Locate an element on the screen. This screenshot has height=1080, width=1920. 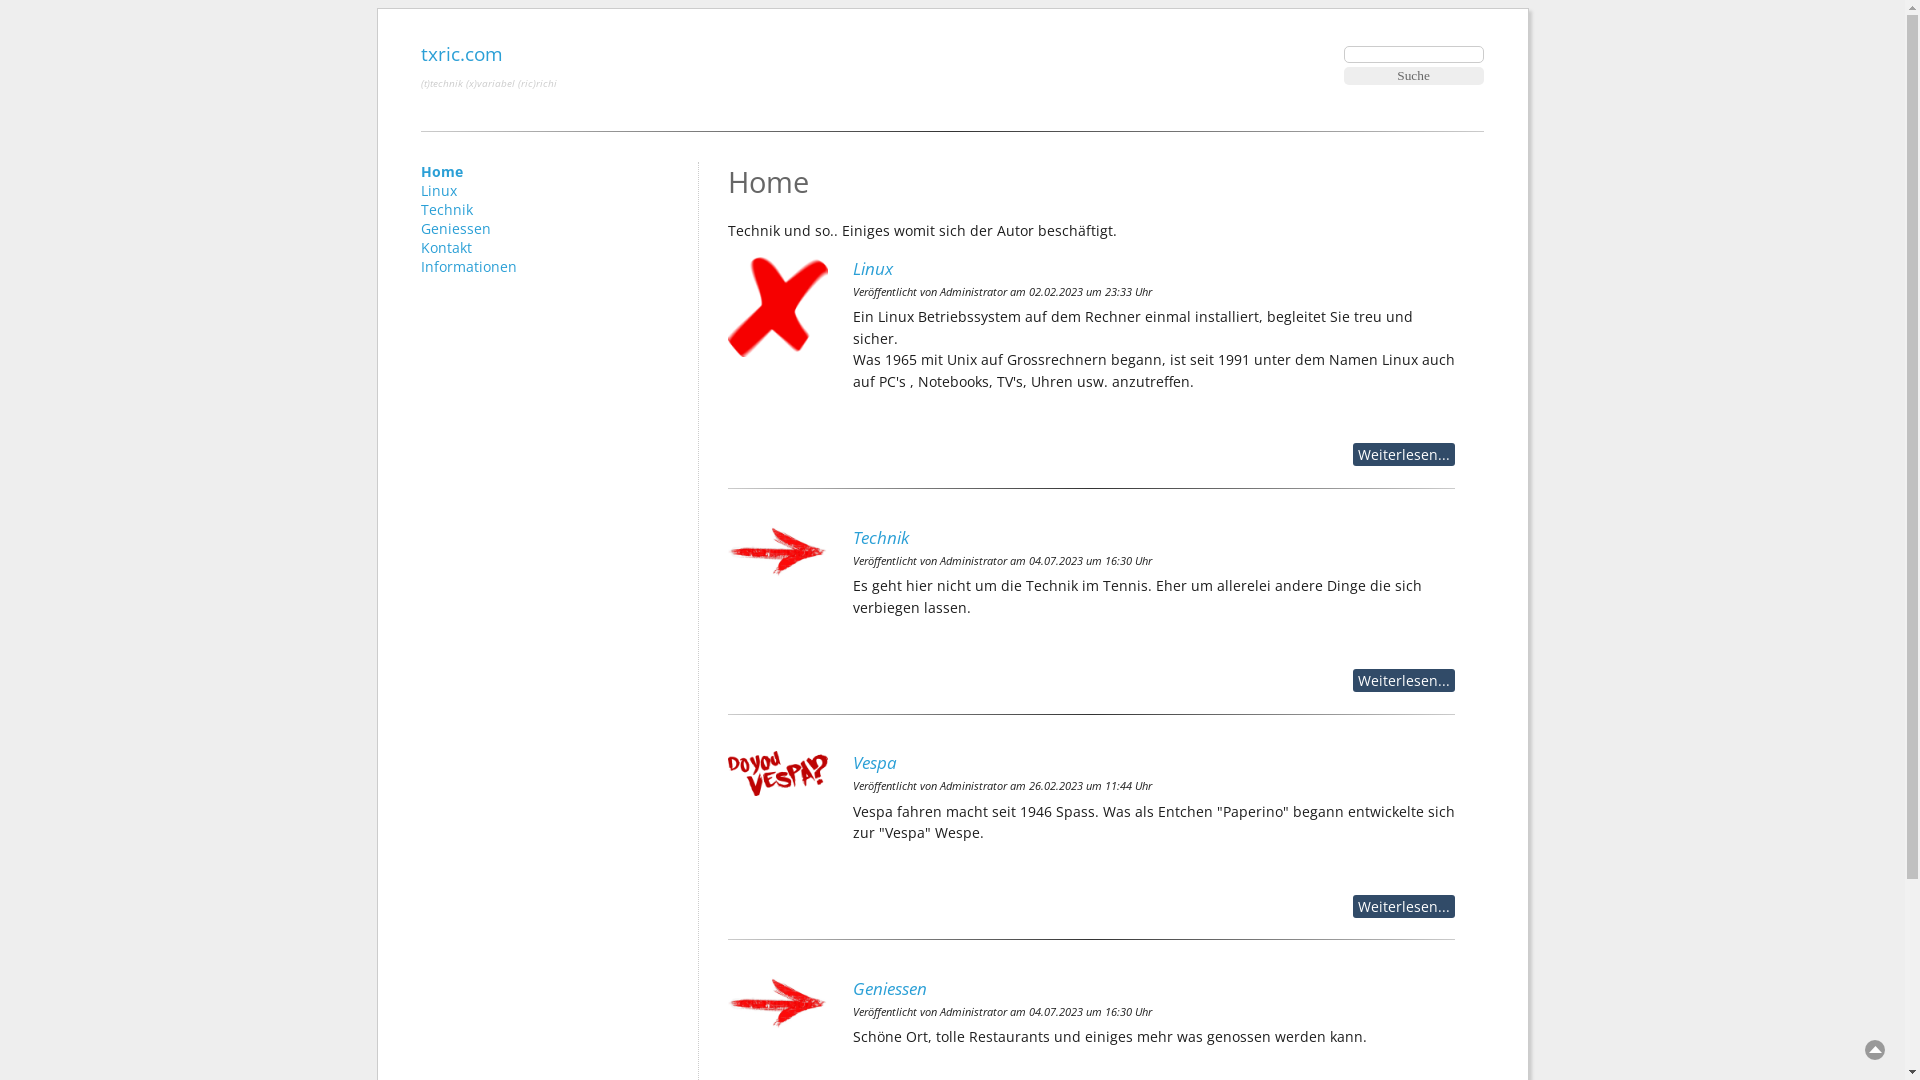
Linux is located at coordinates (439, 190).